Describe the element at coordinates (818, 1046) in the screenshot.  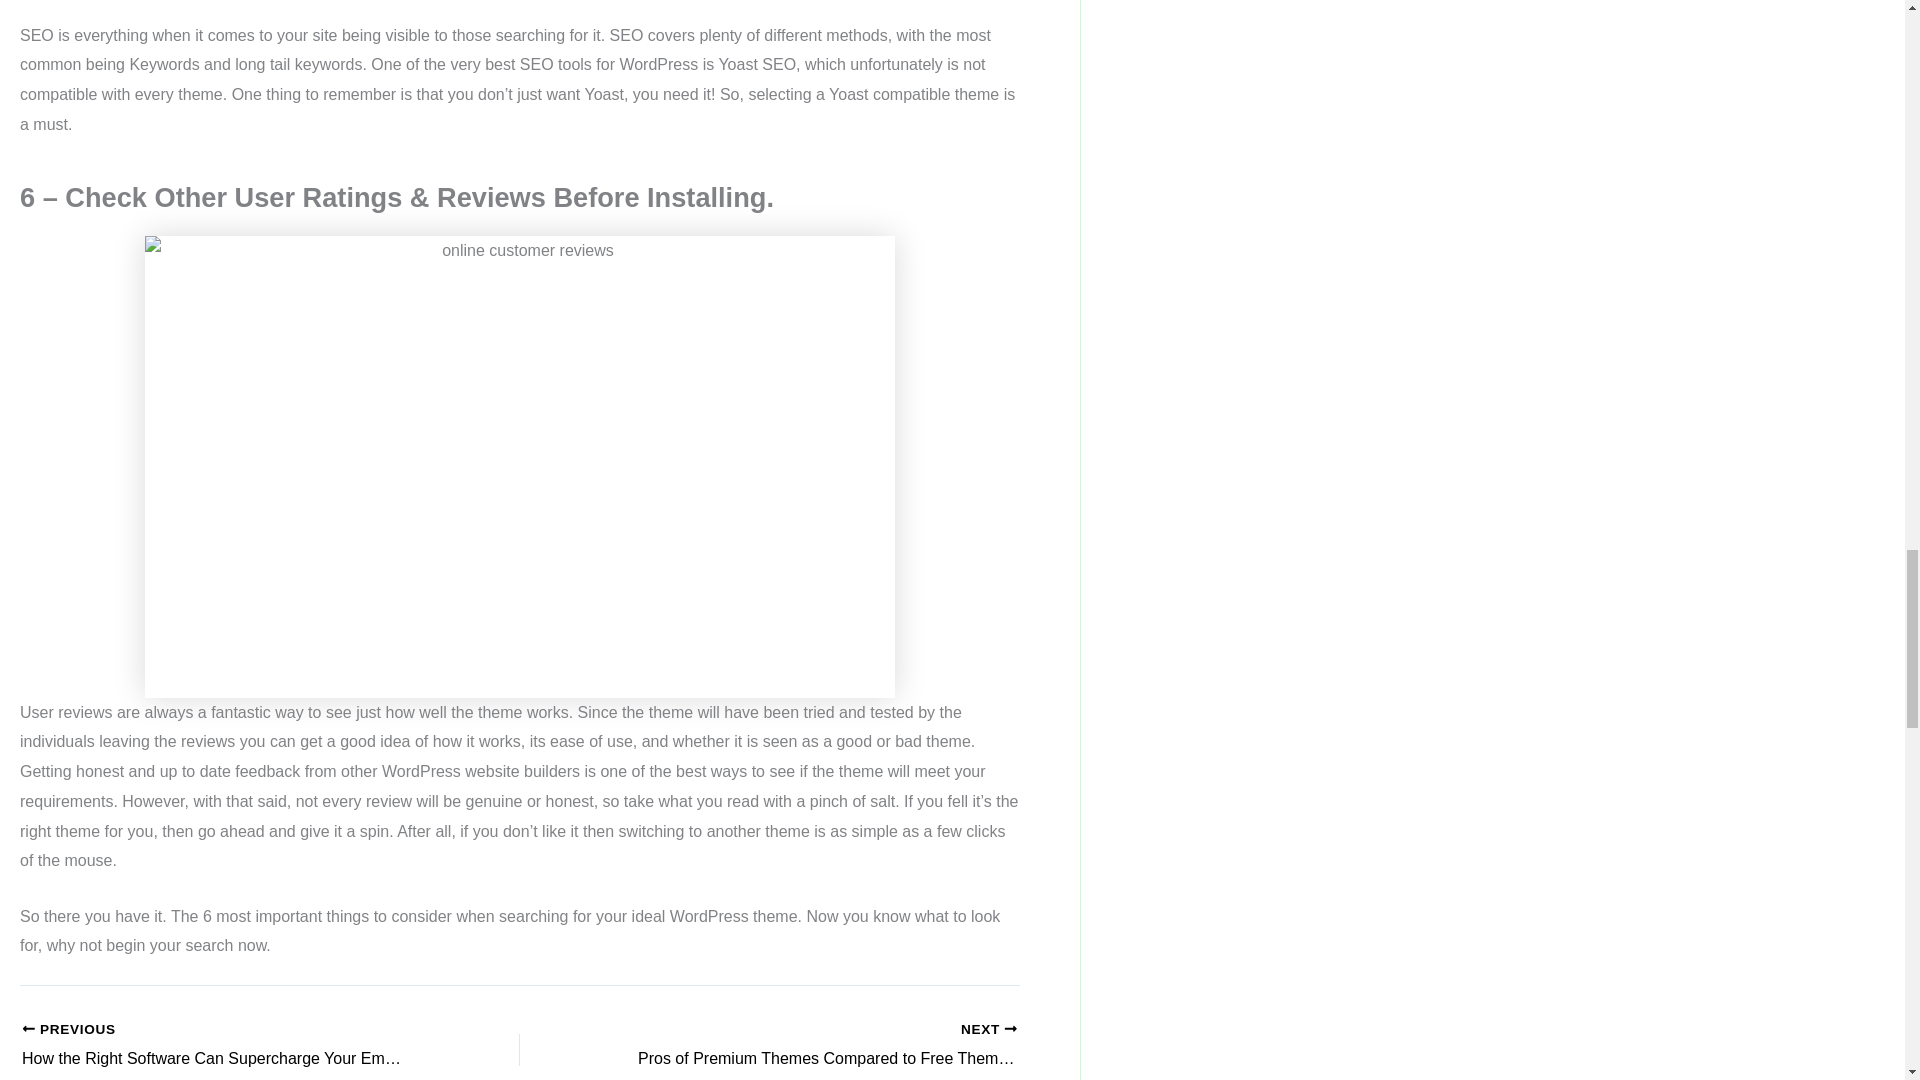
I see `Pros of Premium Themes Compared to Free Themes in WordPress` at that location.